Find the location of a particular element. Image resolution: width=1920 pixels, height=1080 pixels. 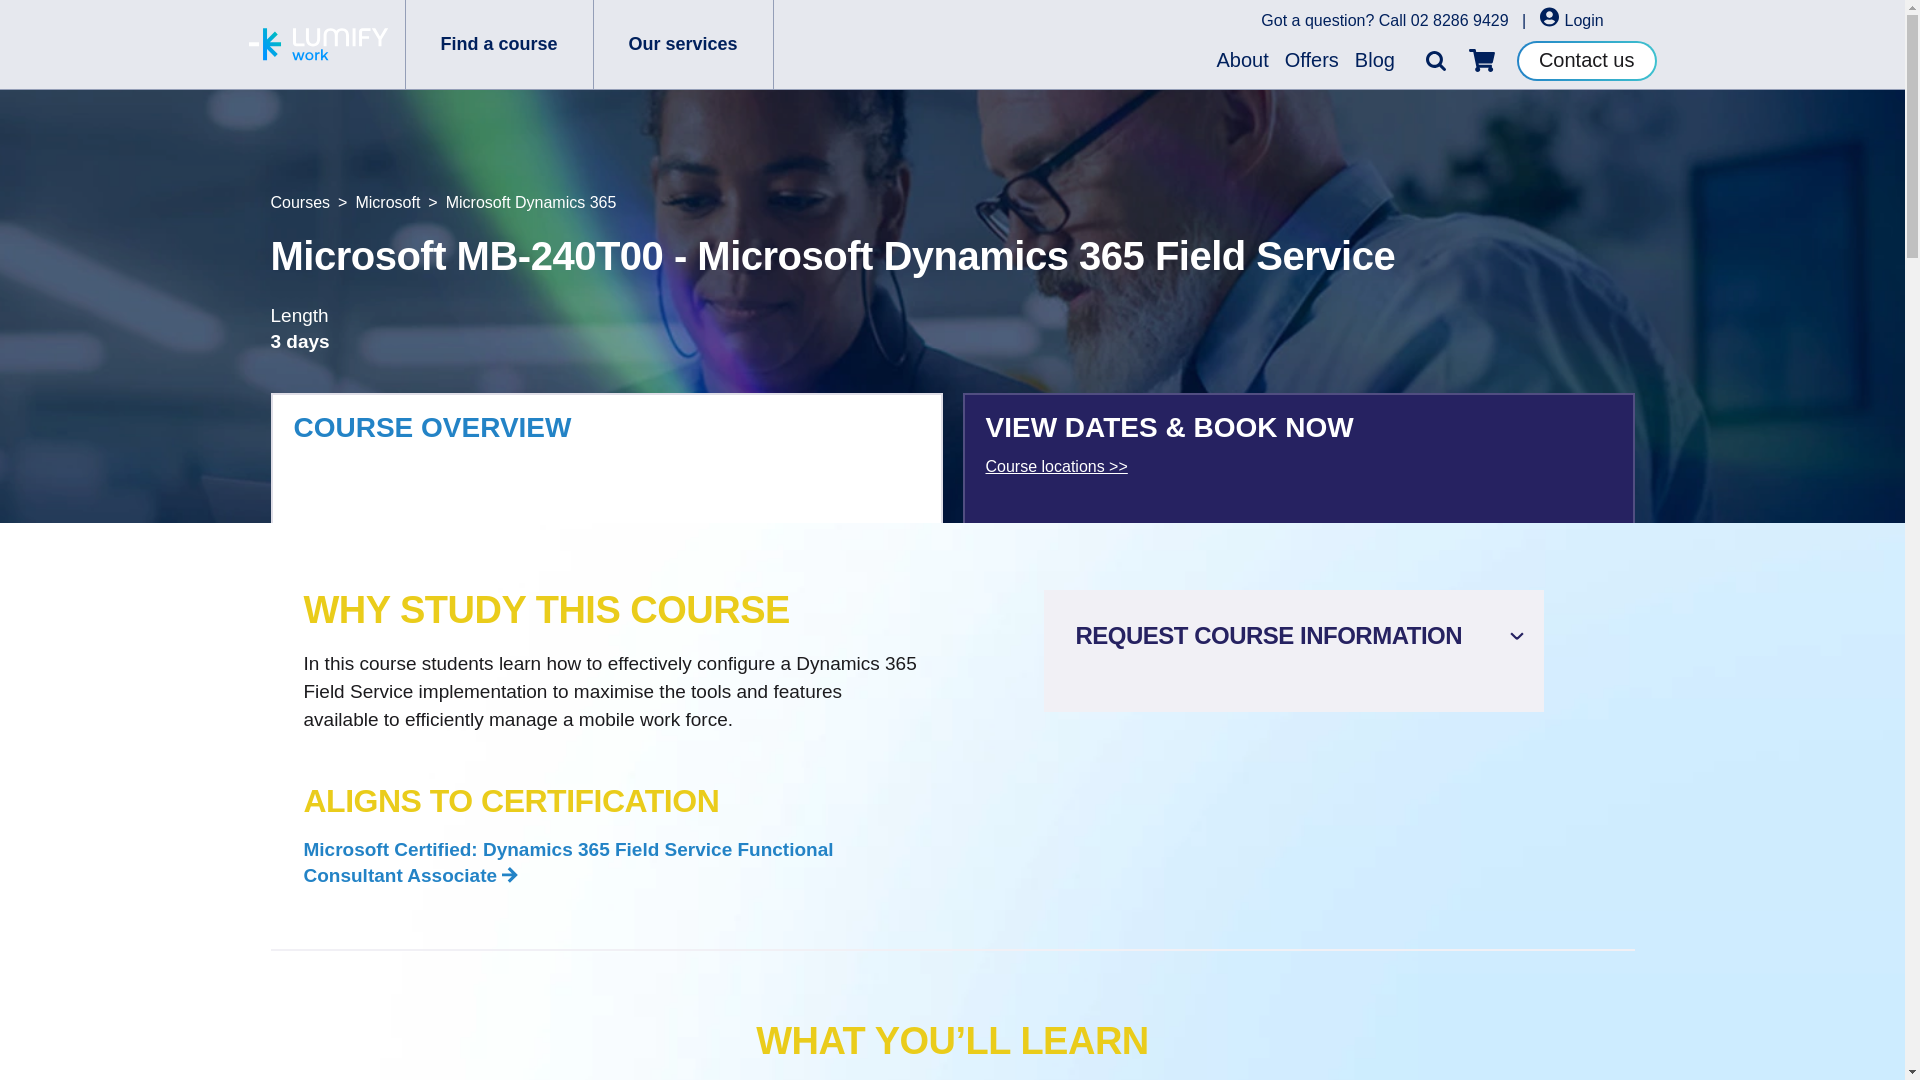

Login is located at coordinates (1571, 20).